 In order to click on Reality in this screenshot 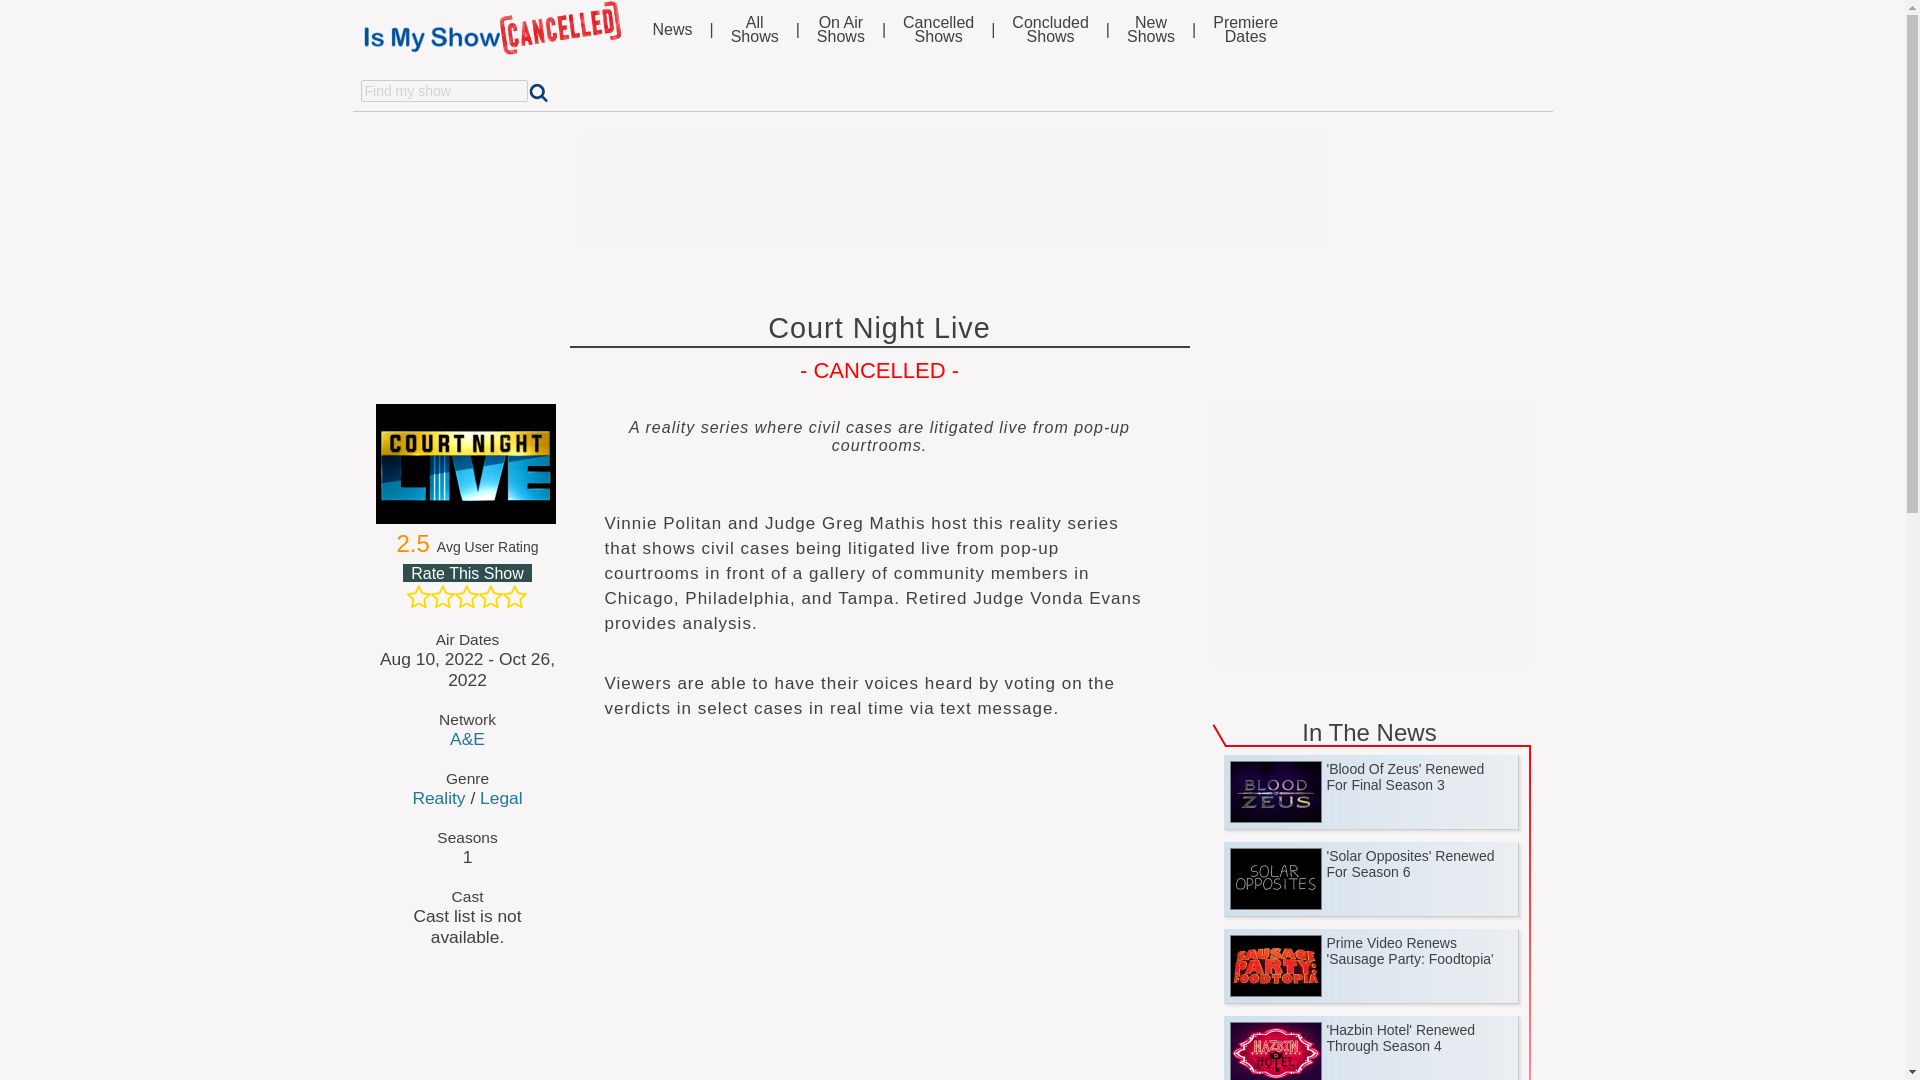, I will do `click(841, 30)`.